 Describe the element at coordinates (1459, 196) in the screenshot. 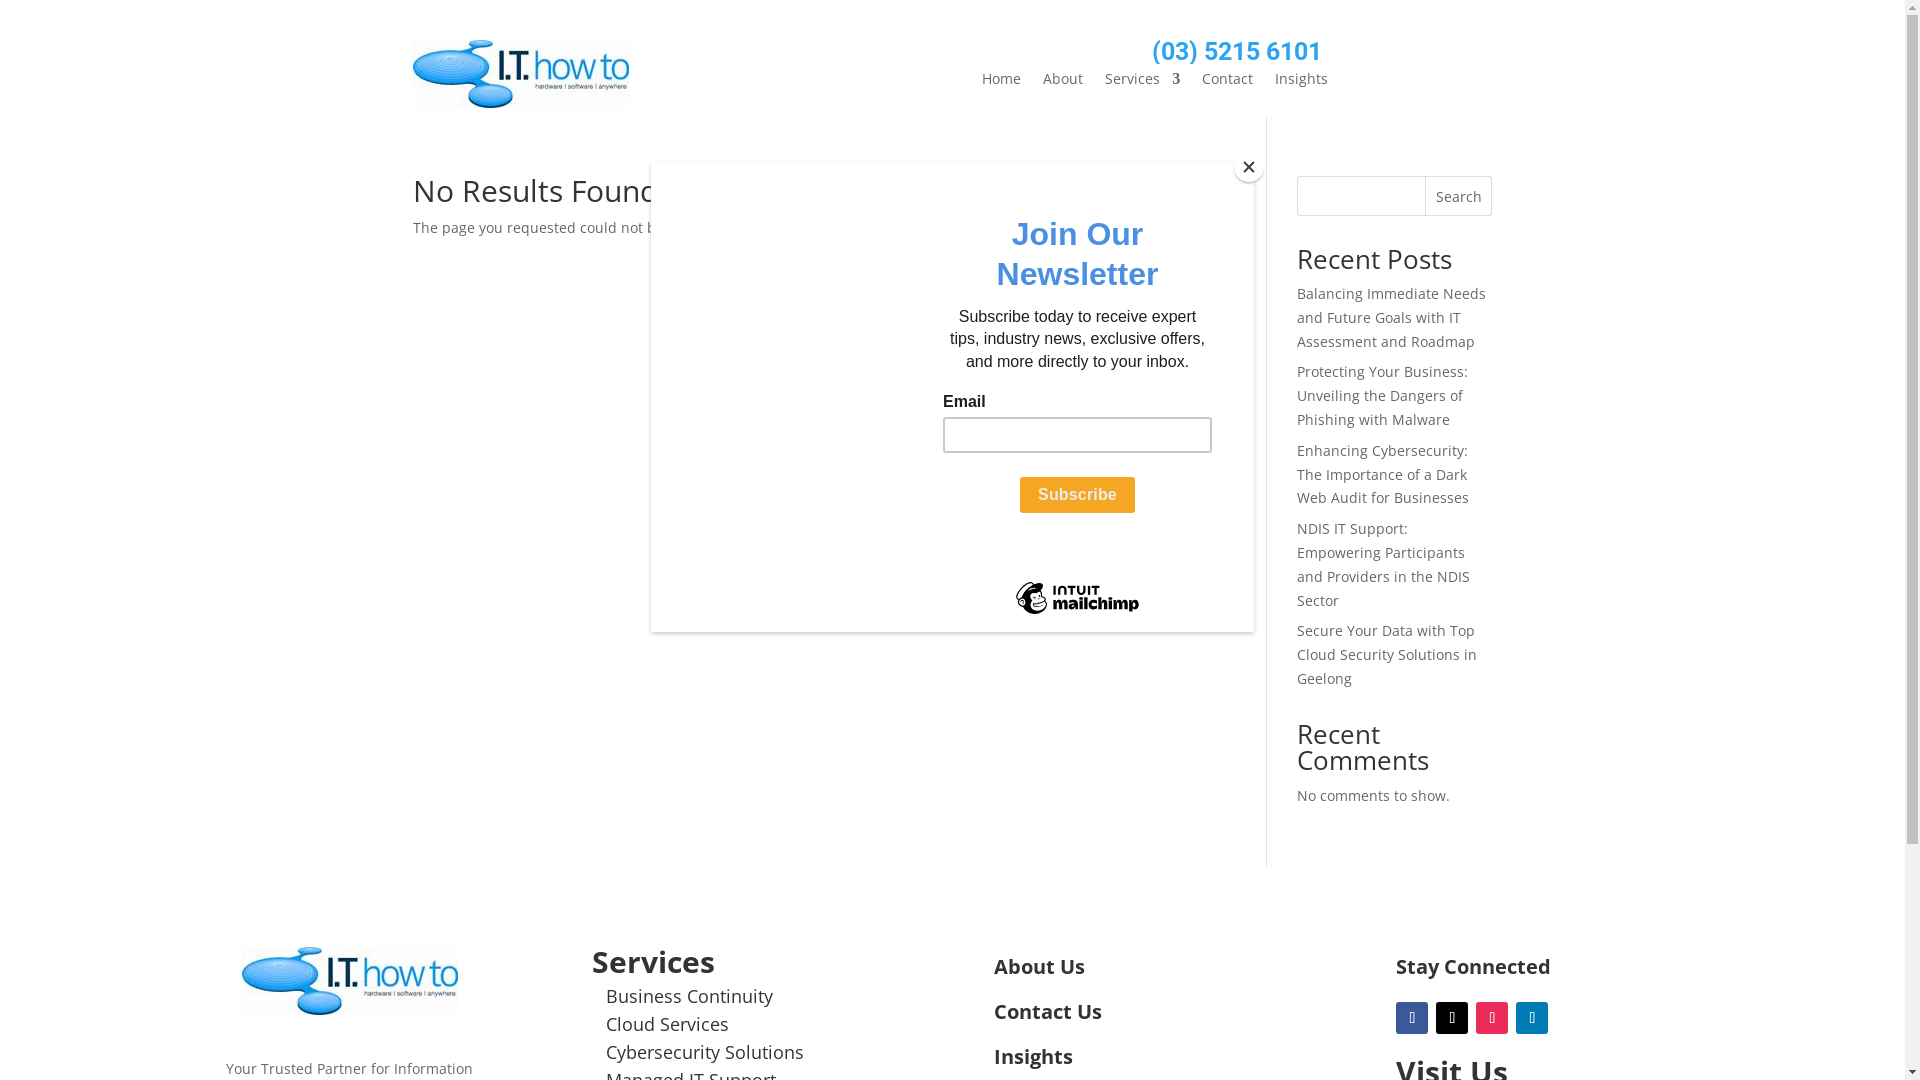

I see `Search` at that location.